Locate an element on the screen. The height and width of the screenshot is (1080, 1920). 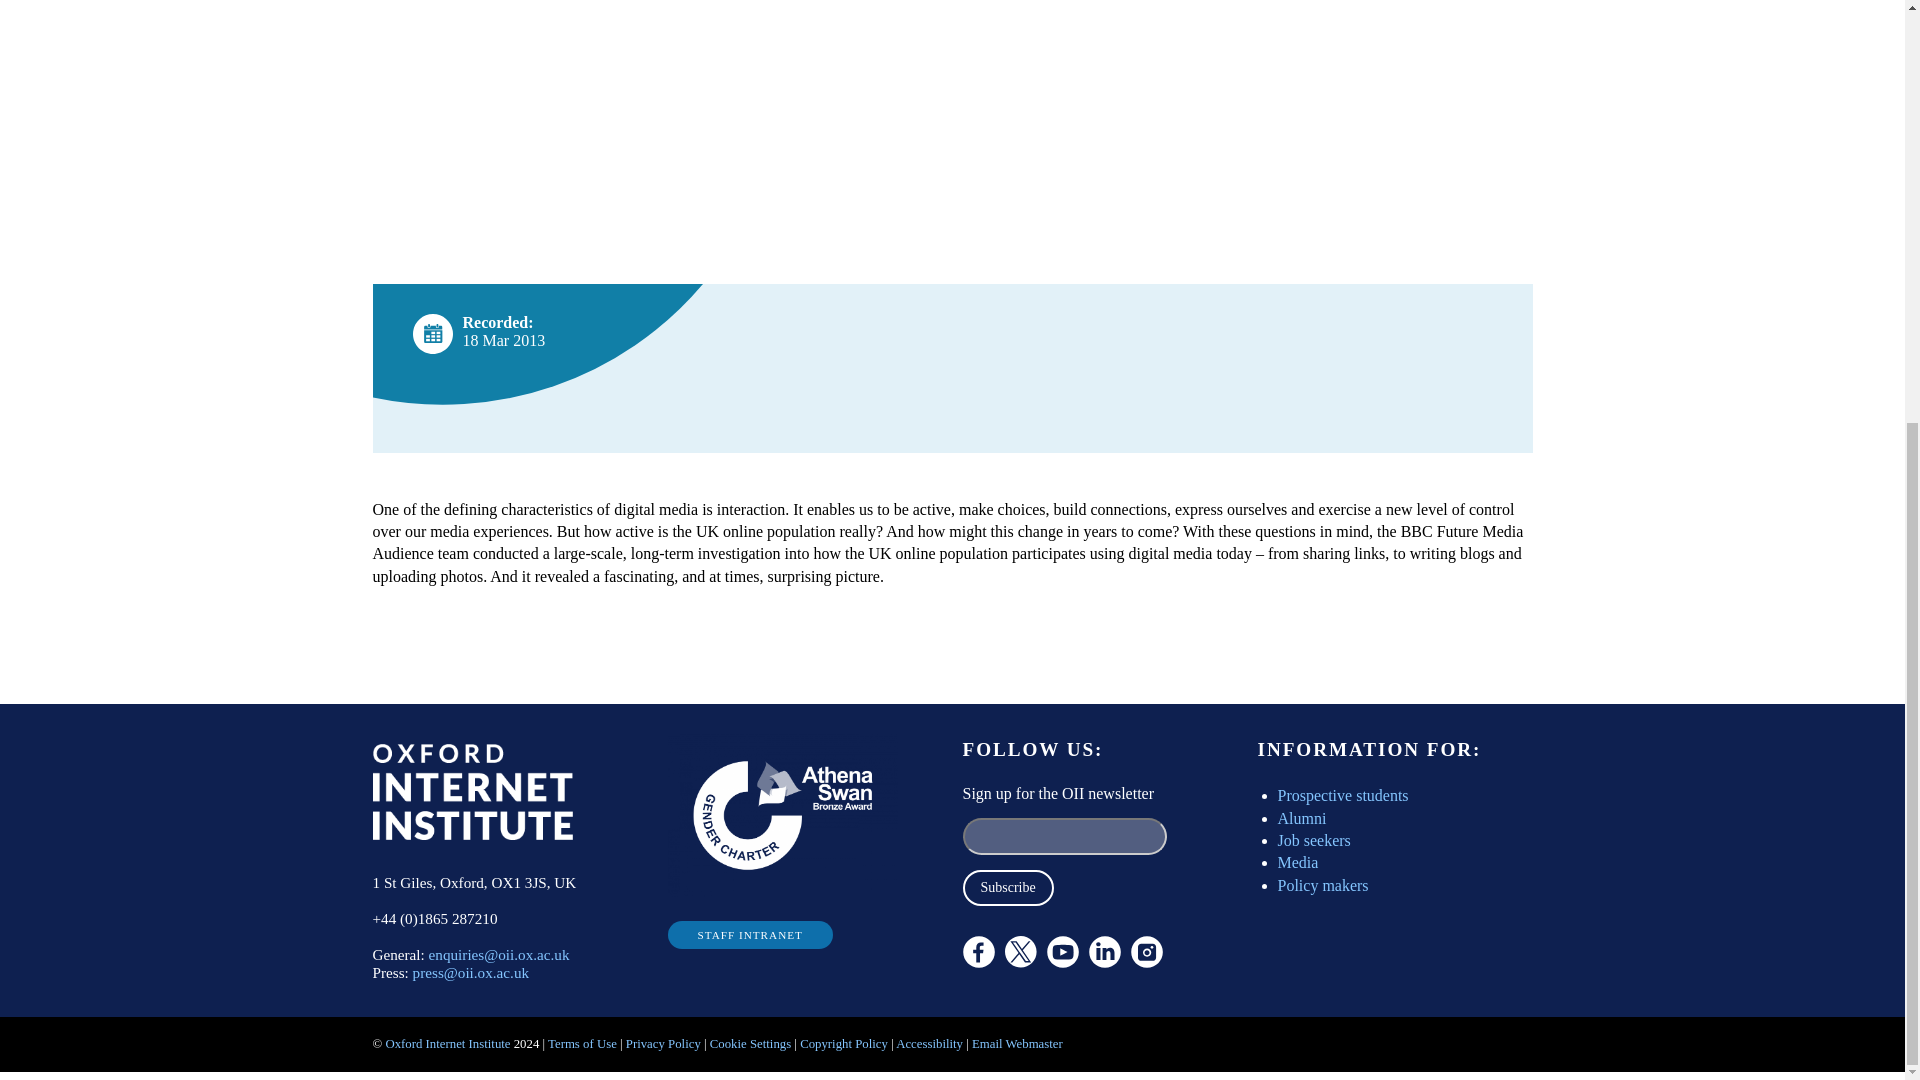
YouTube link is located at coordinates (1062, 952).